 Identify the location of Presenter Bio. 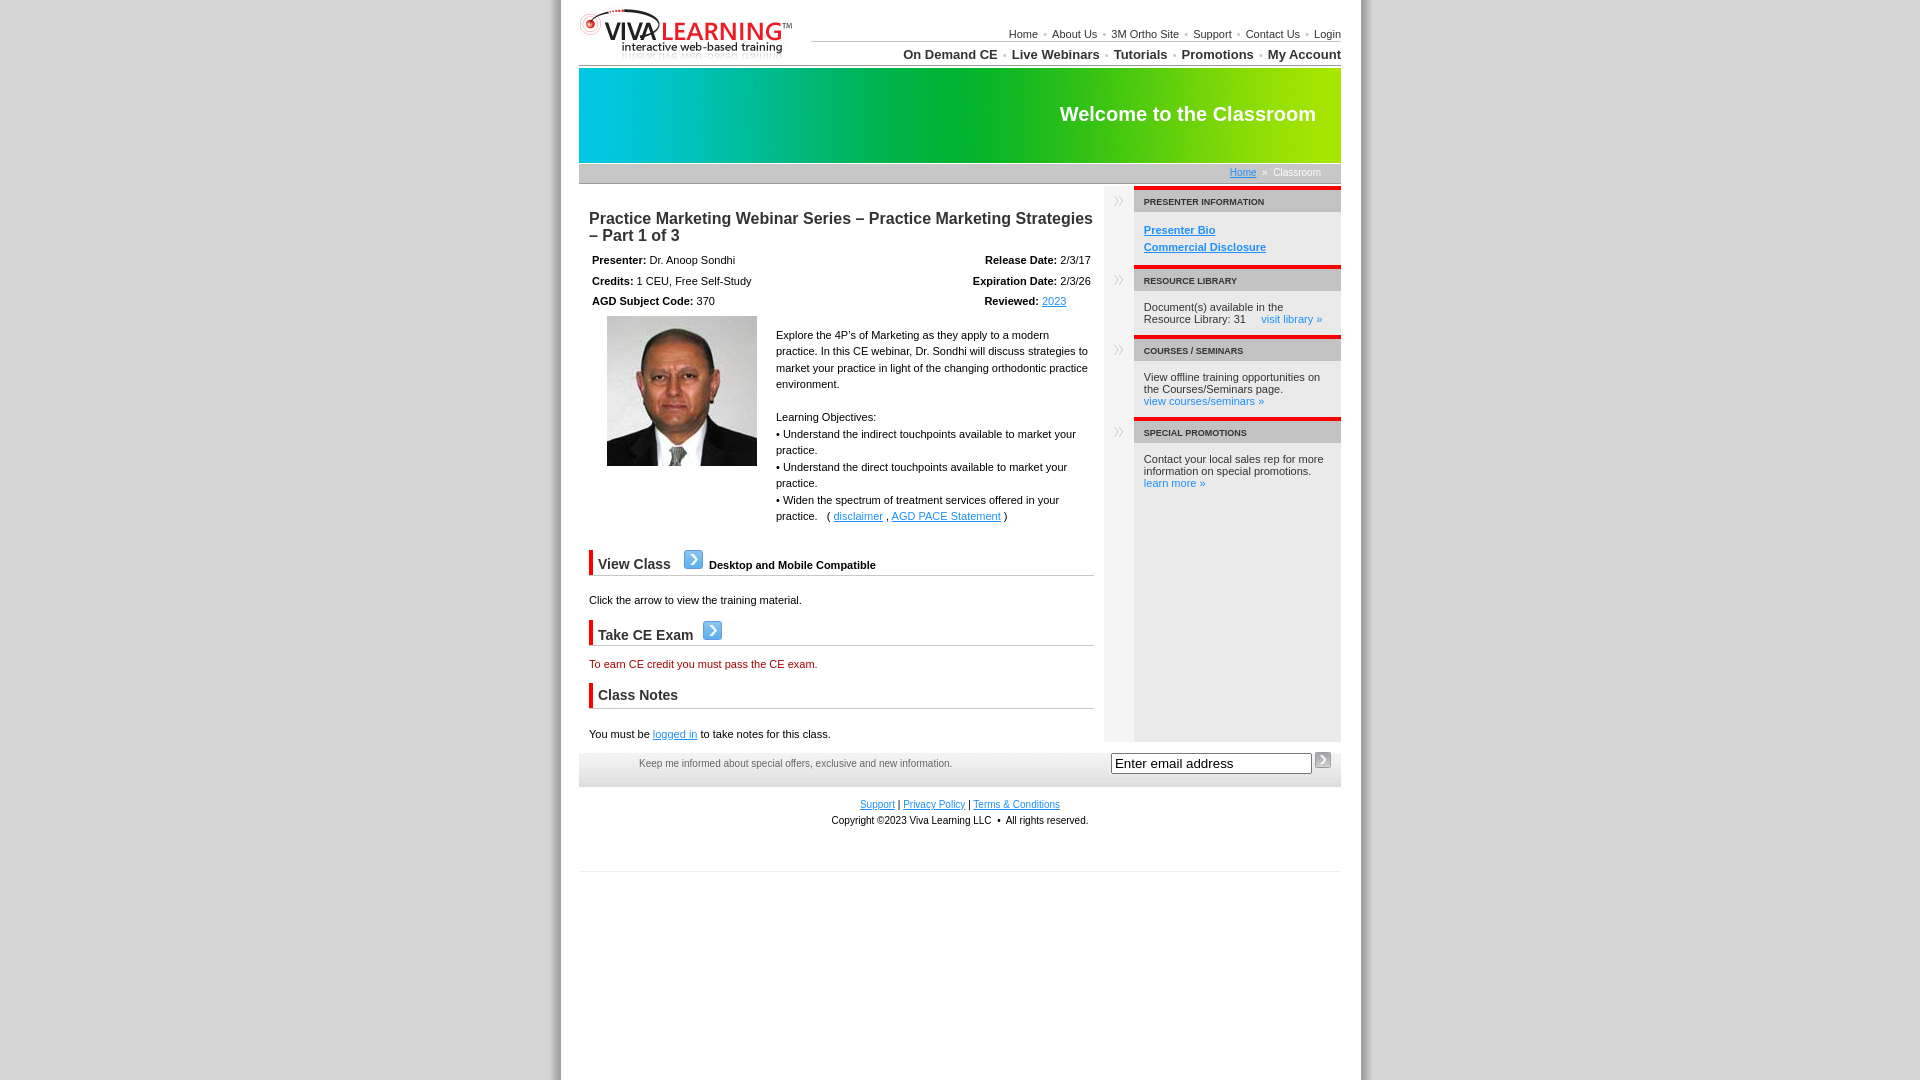
(1180, 230).